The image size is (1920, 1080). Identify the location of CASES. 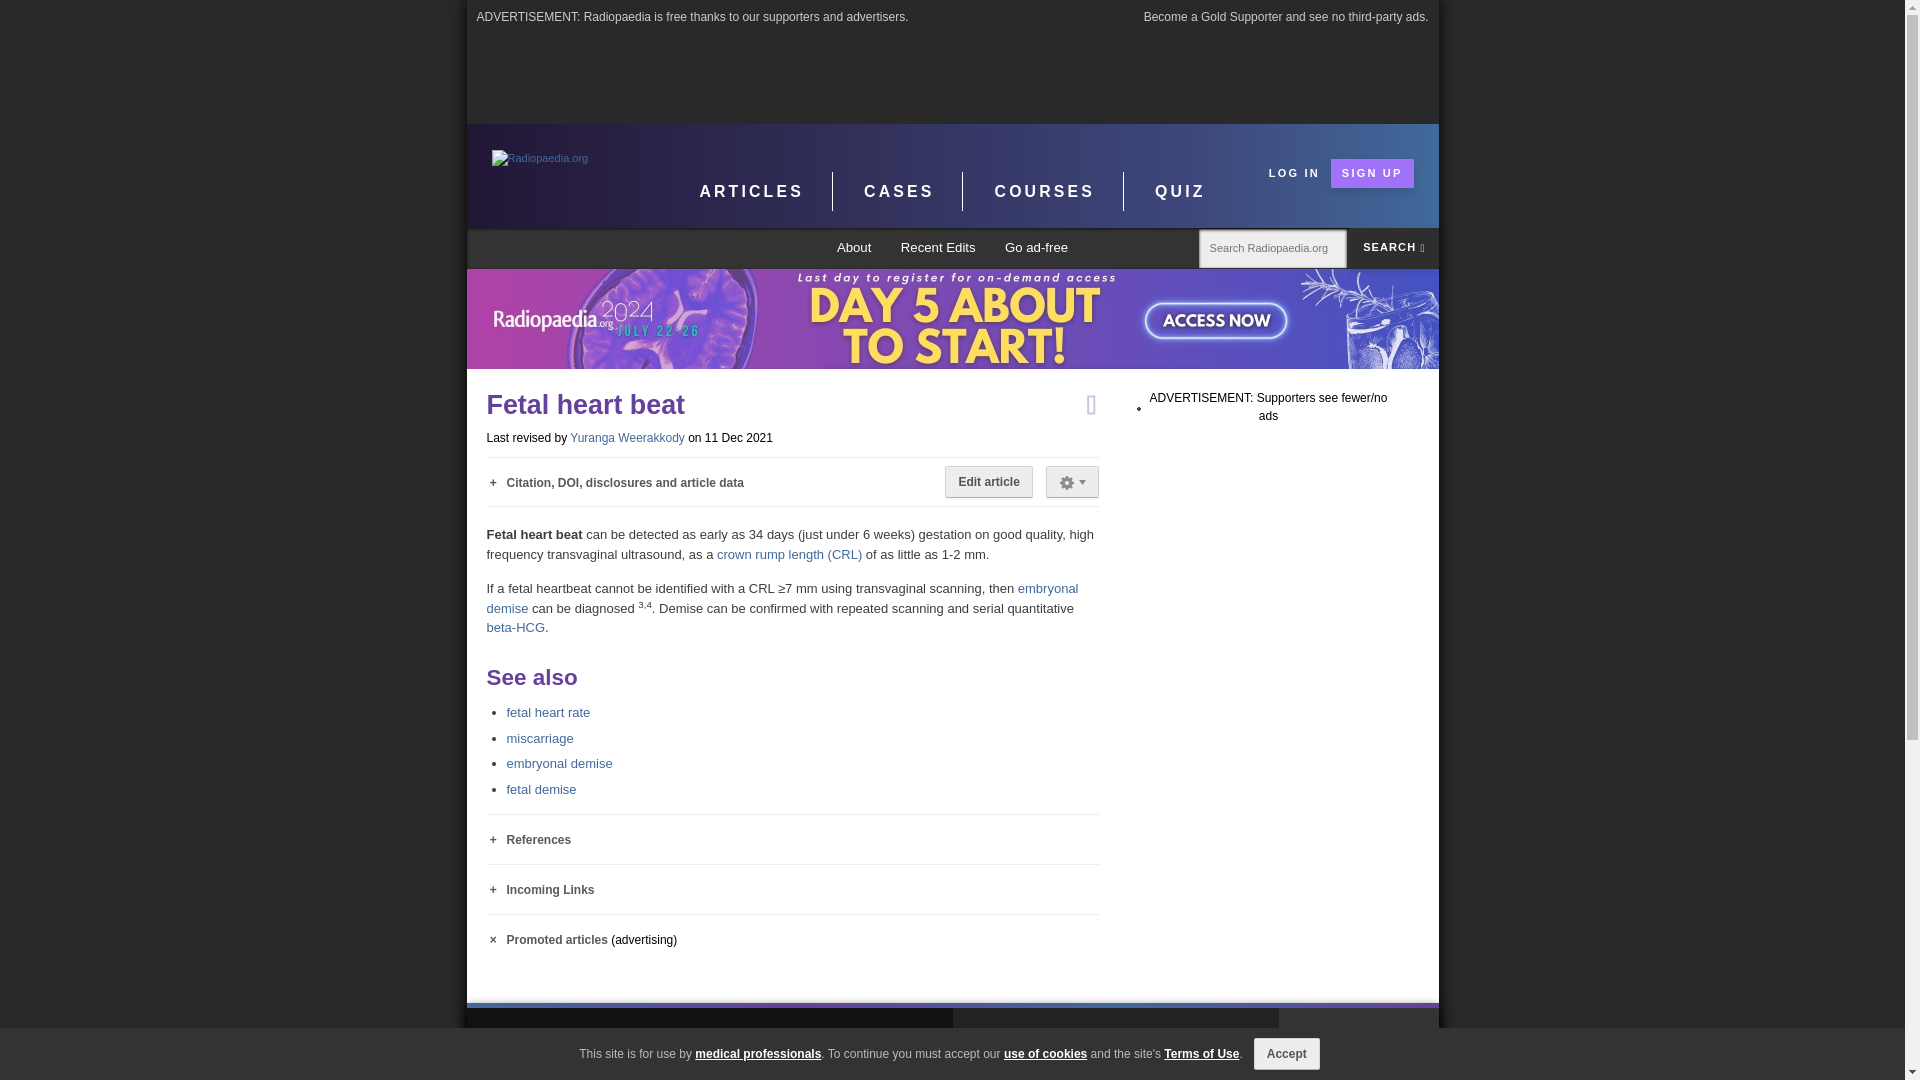
(899, 191).